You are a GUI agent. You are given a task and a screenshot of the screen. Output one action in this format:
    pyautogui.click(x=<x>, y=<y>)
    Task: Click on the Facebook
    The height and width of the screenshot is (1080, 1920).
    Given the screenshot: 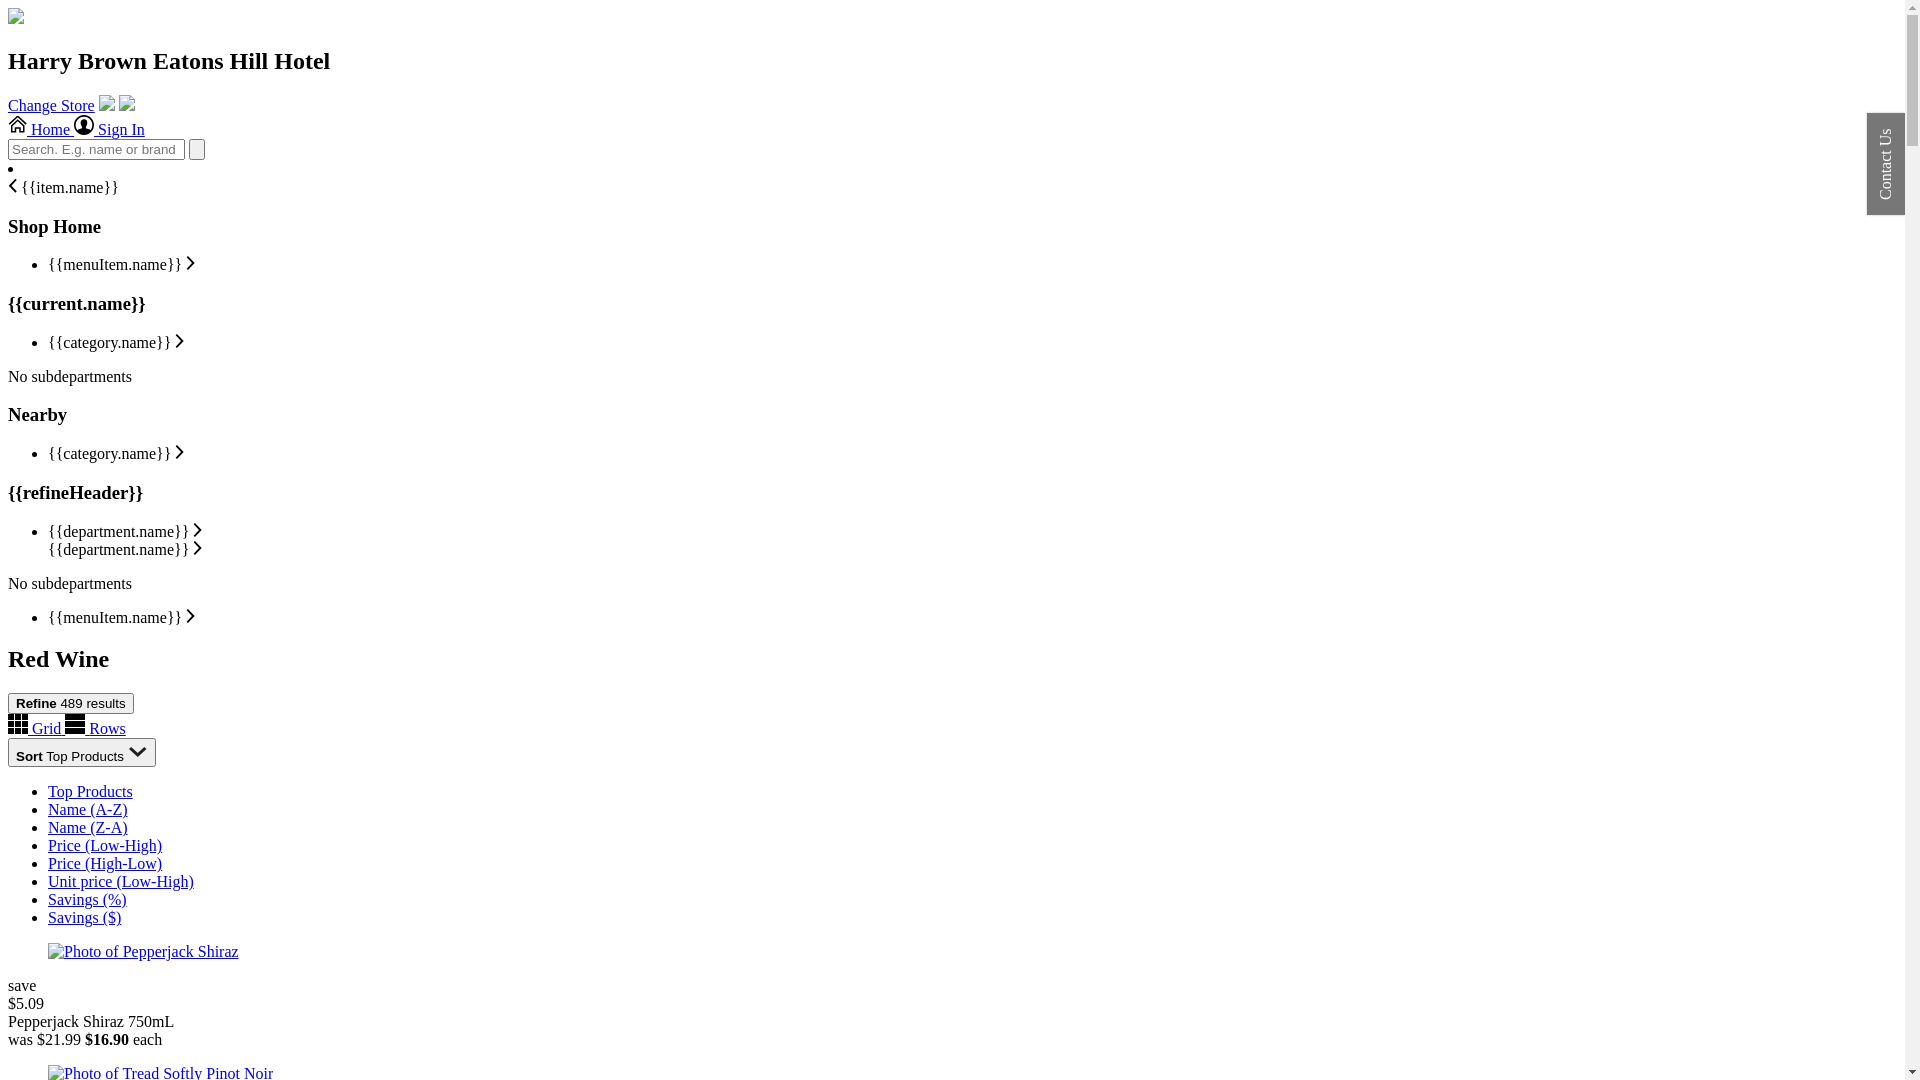 What is the action you would take?
    pyautogui.click(x=107, y=106)
    